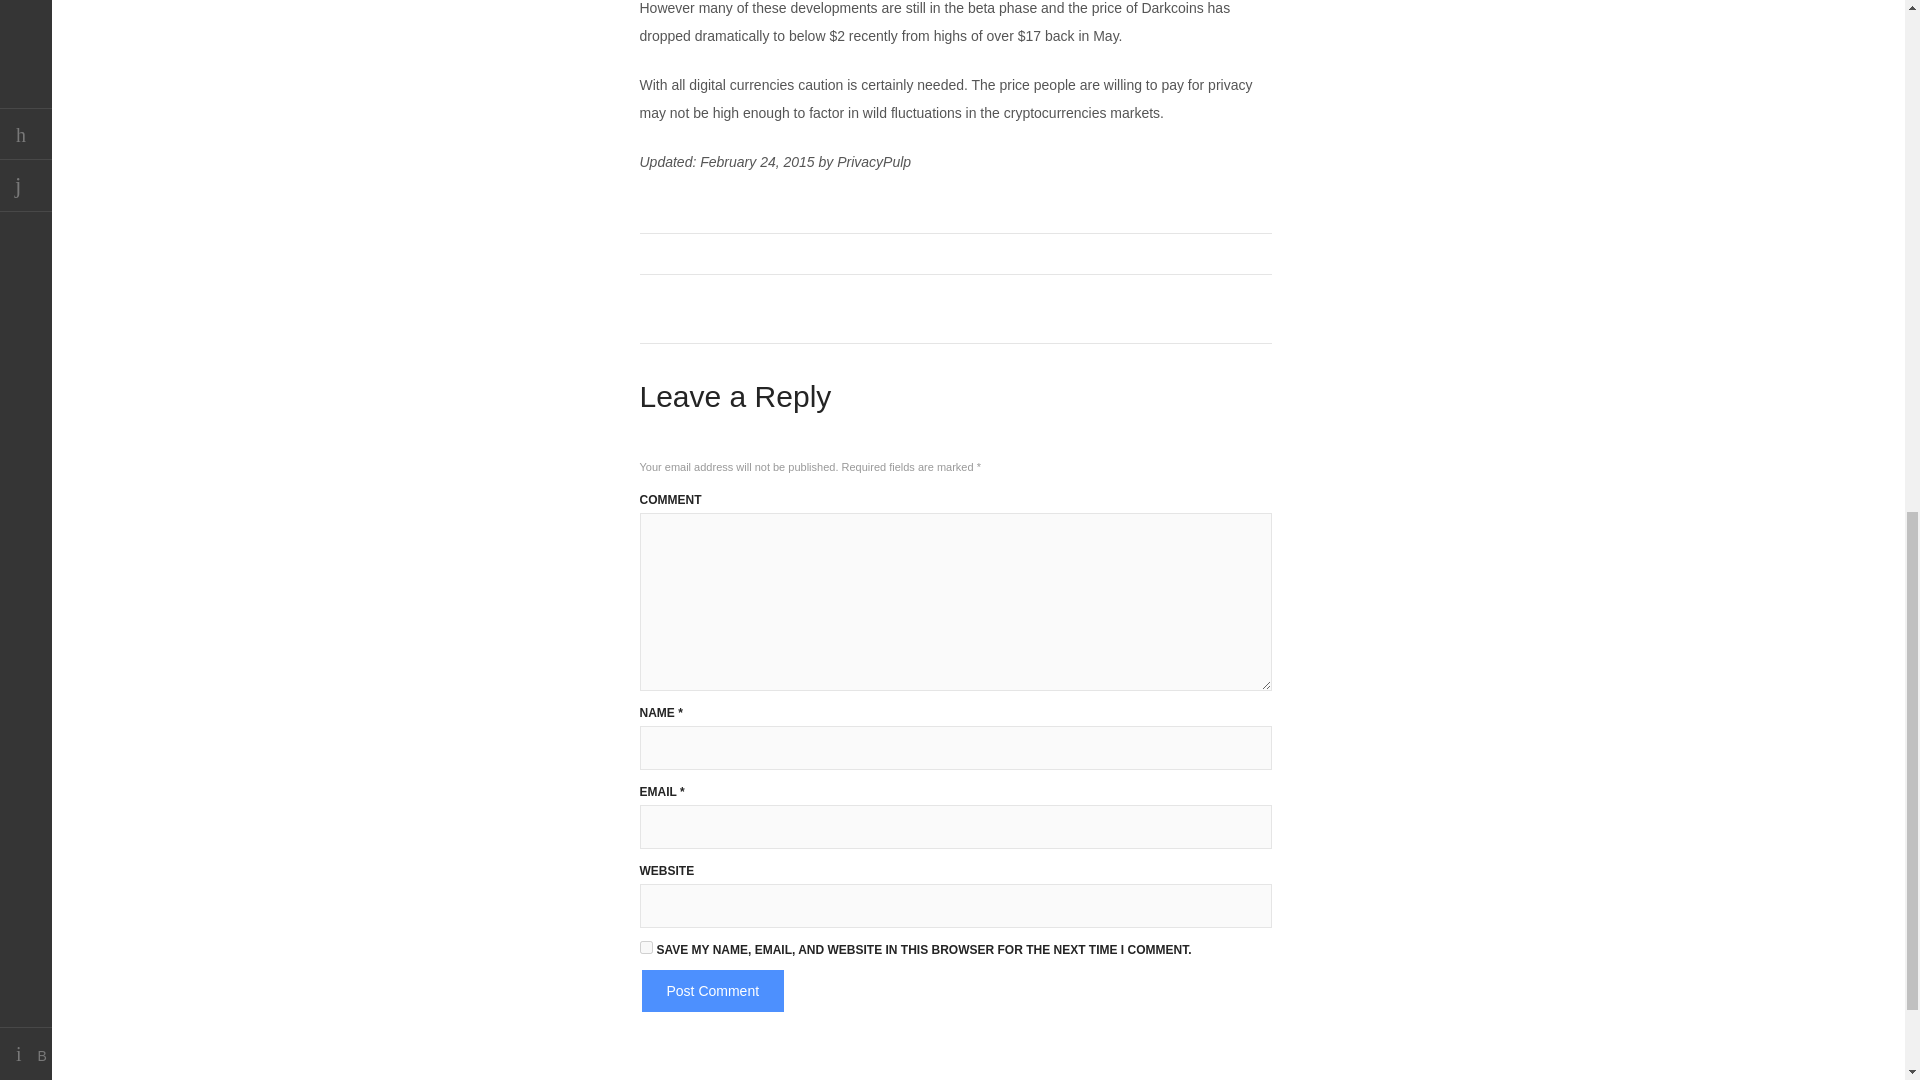 The height and width of the screenshot is (1080, 1920). I want to click on yes, so click(646, 946).